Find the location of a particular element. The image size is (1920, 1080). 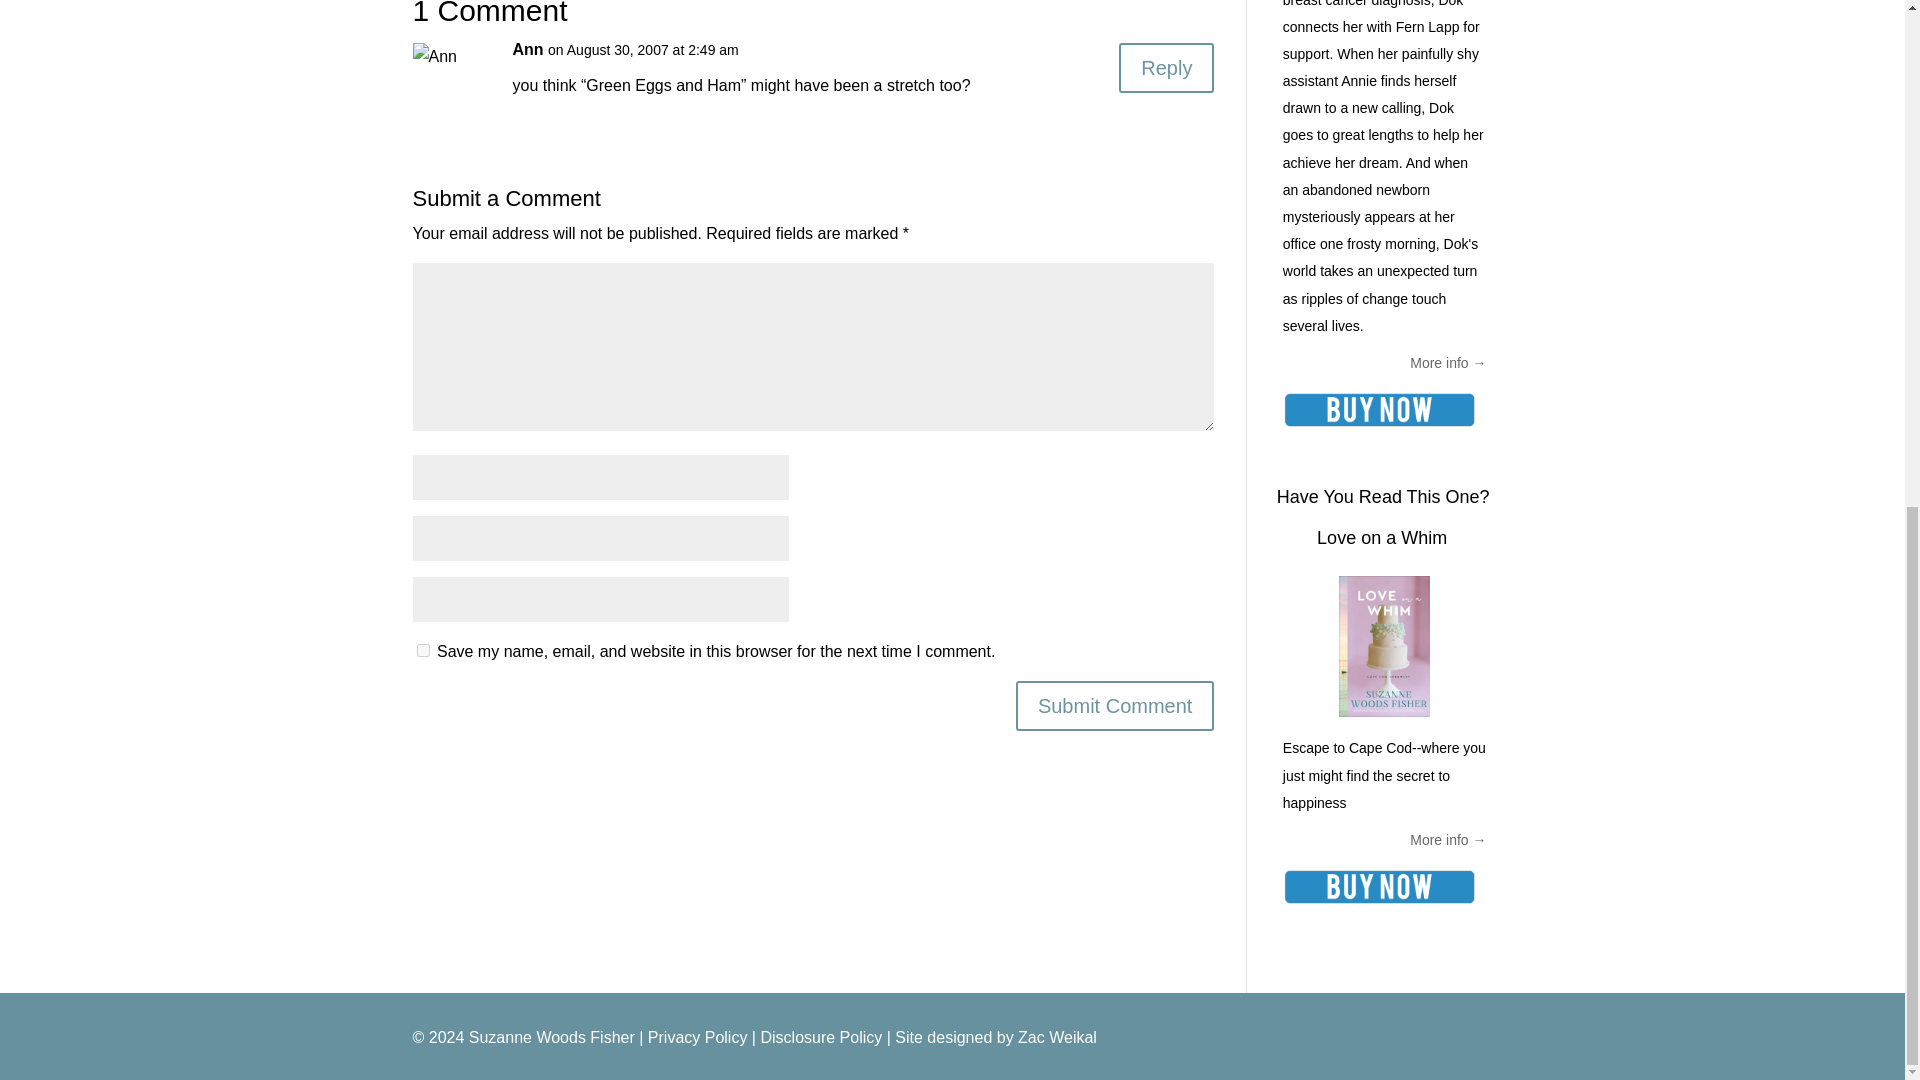

Submit Comment is located at coordinates (1115, 706).